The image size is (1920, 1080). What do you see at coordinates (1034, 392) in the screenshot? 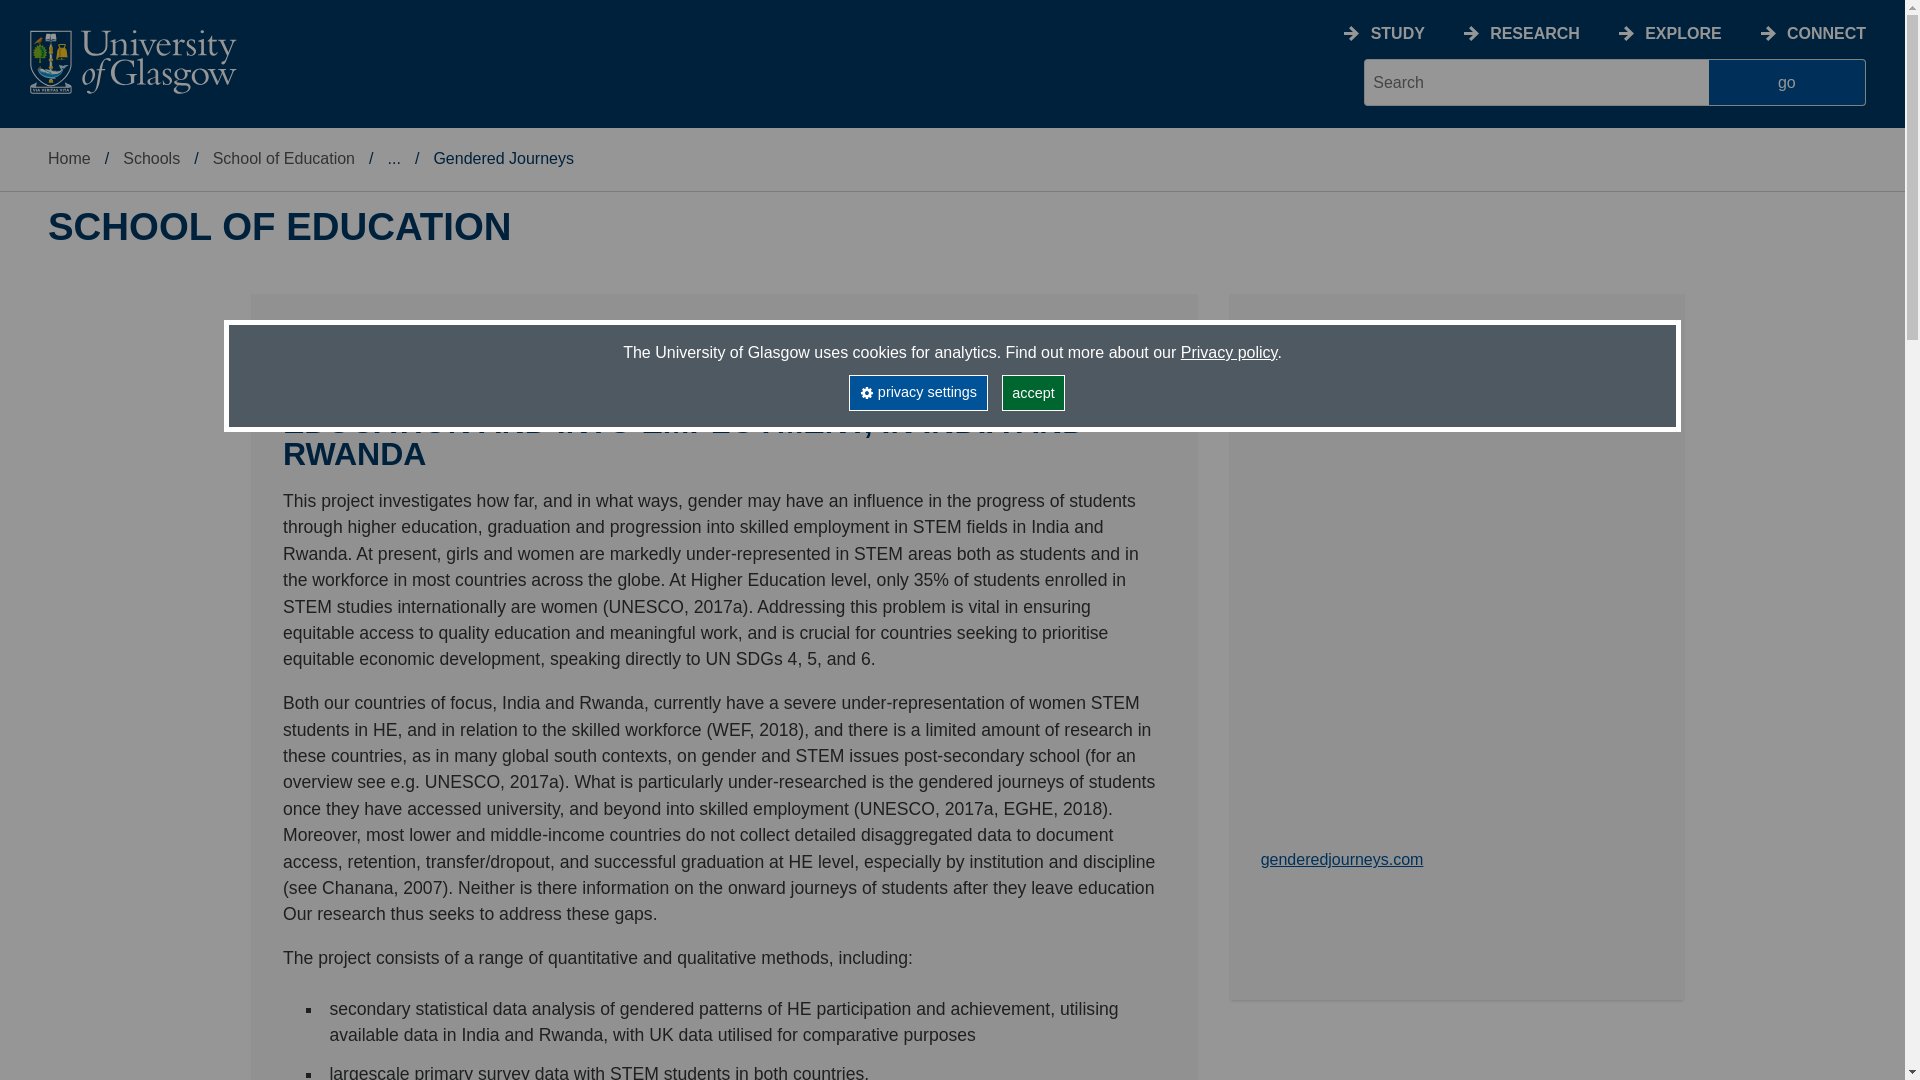
I see `accept` at bounding box center [1034, 392].